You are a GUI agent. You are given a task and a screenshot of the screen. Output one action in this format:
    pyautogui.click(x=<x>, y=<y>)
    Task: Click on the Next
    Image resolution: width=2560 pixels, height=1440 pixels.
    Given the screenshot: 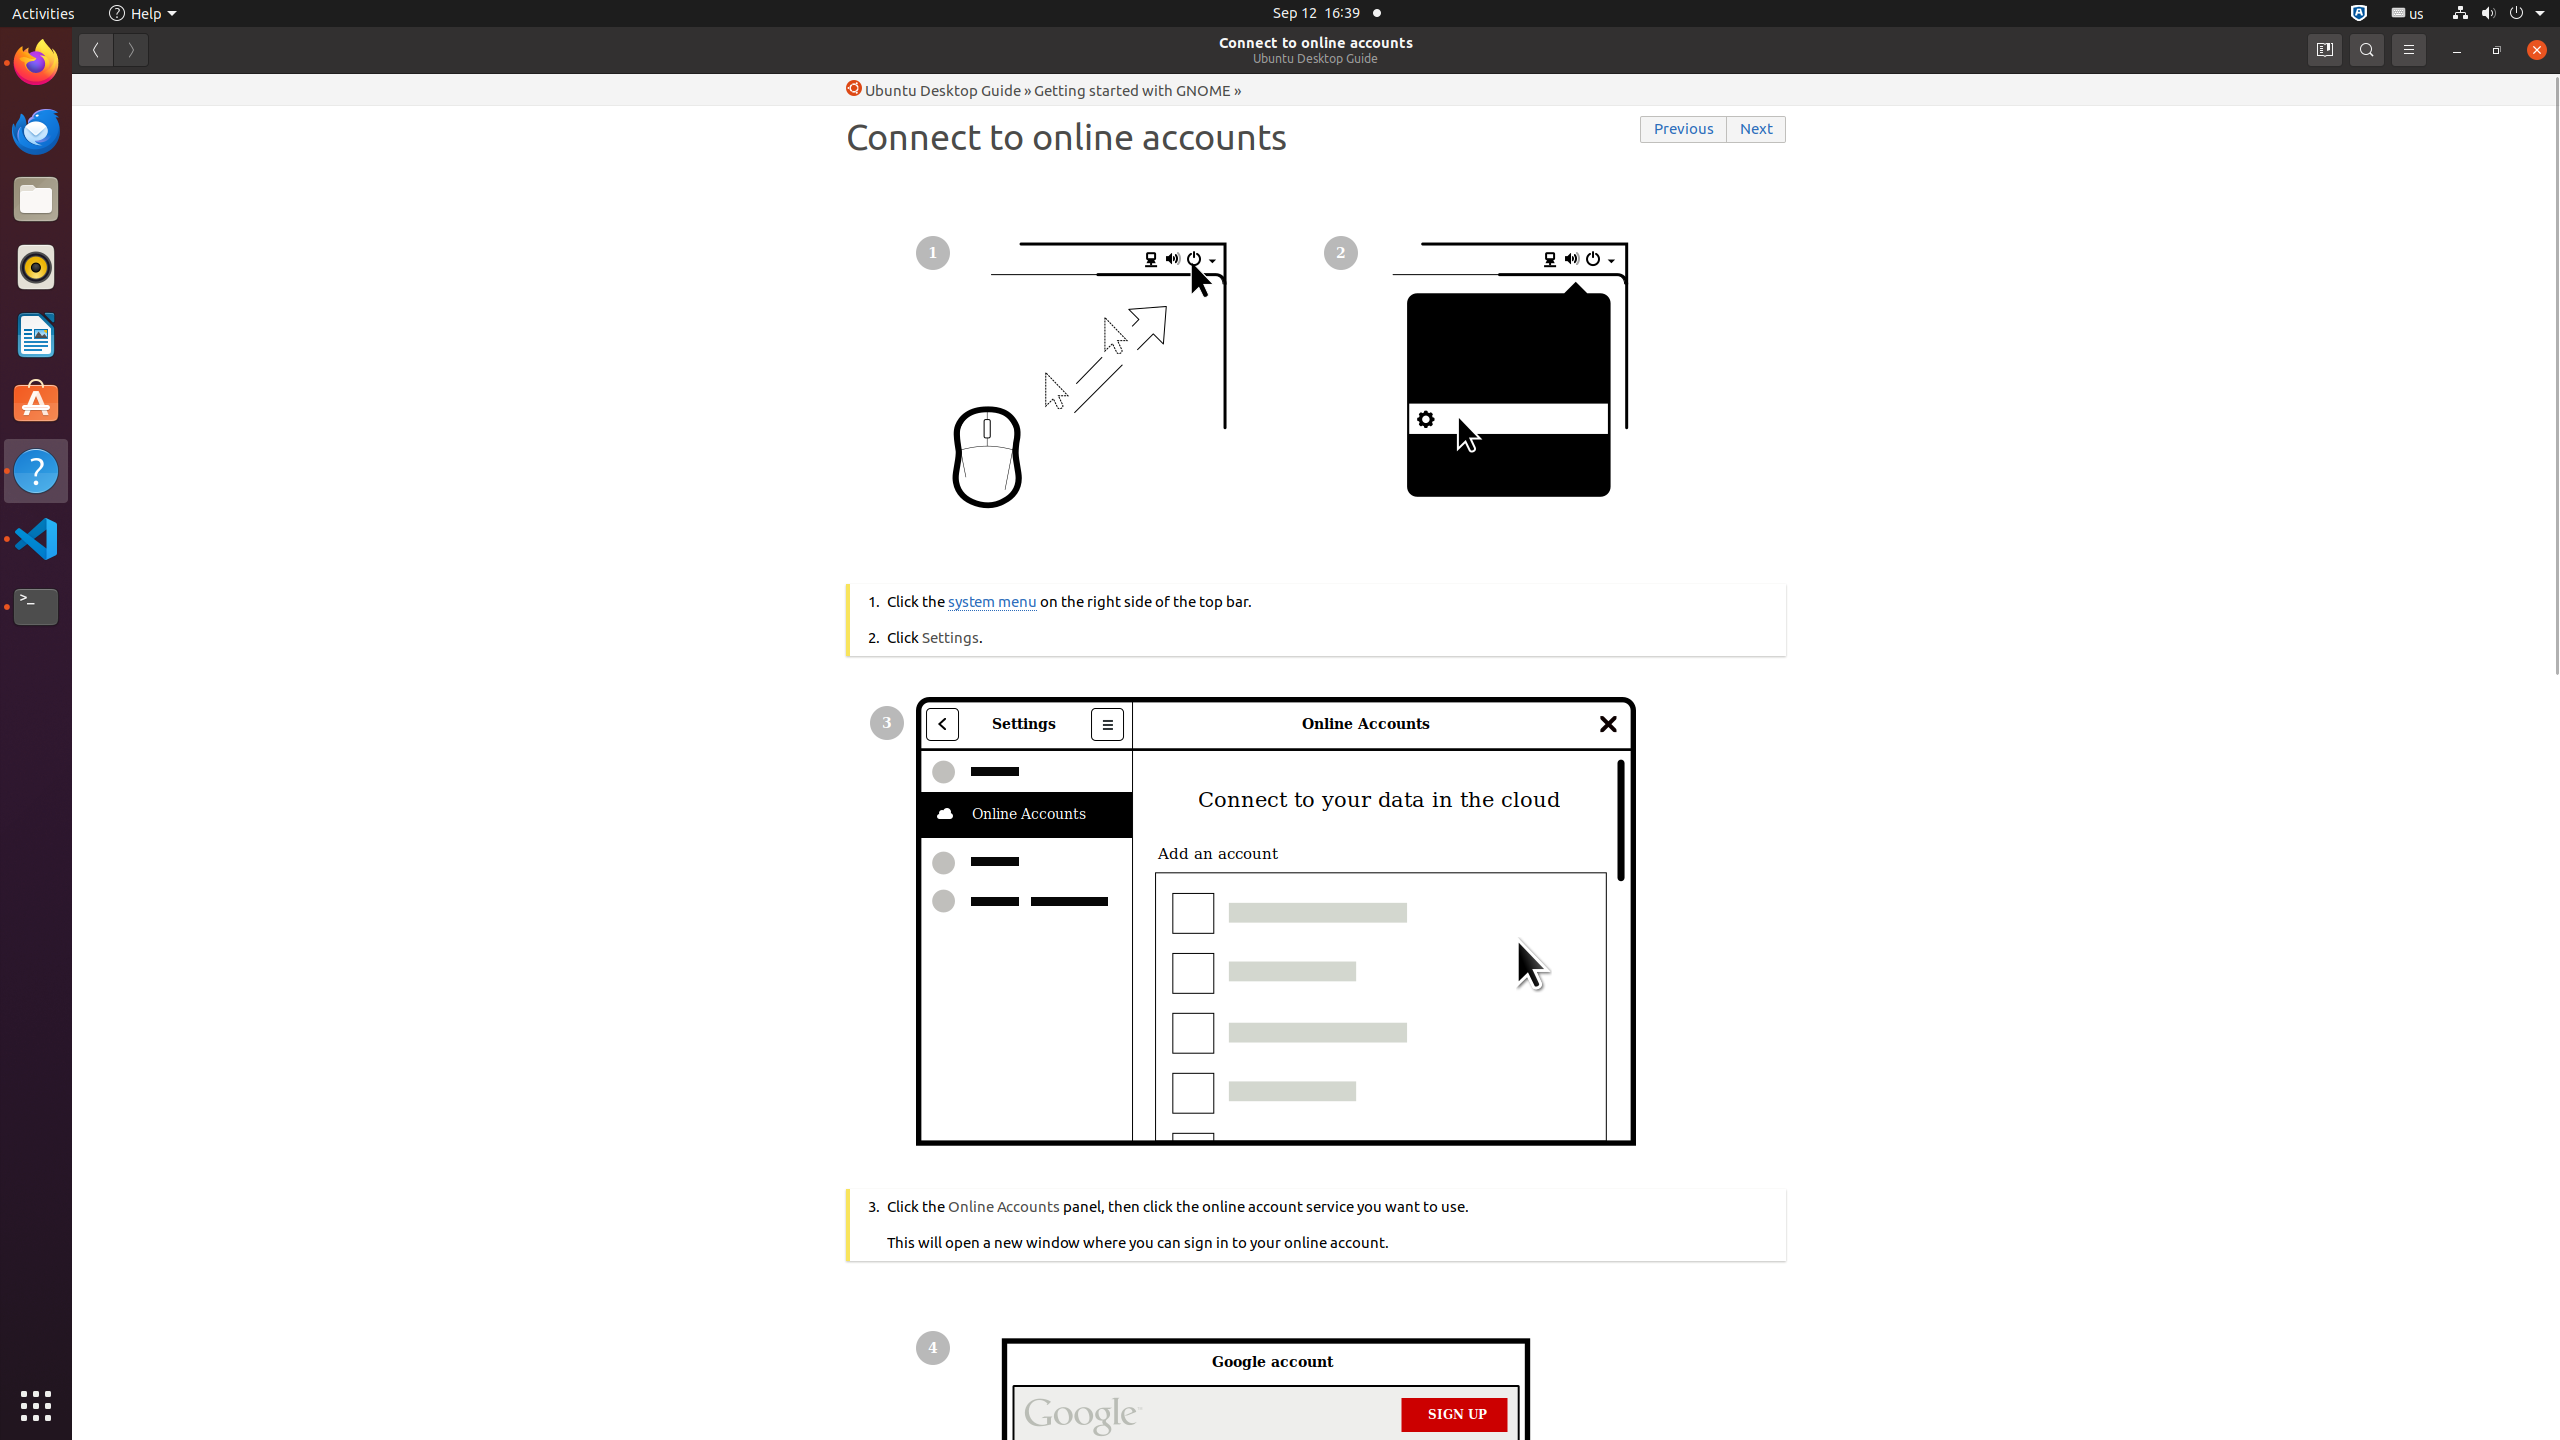 What is the action you would take?
    pyautogui.click(x=1757, y=130)
    